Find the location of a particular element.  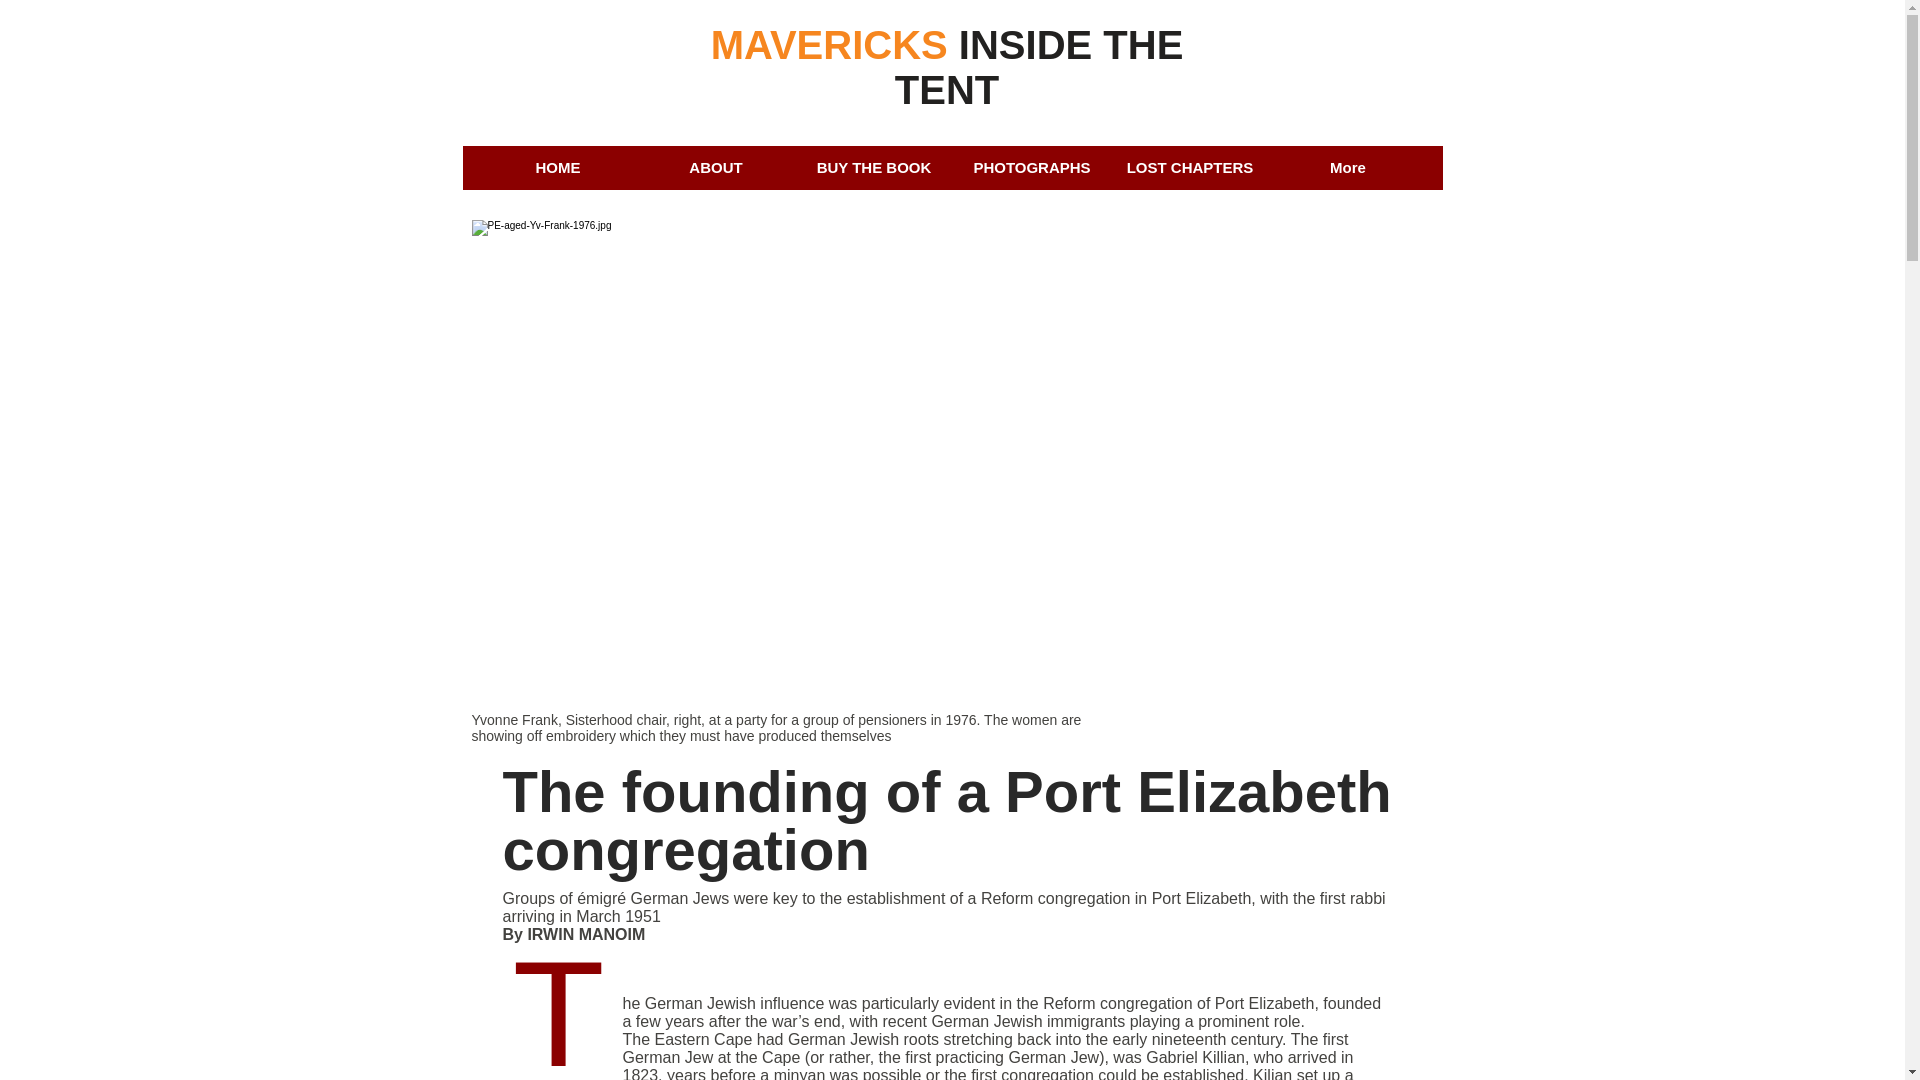

BUY THE BOOK is located at coordinates (873, 168).